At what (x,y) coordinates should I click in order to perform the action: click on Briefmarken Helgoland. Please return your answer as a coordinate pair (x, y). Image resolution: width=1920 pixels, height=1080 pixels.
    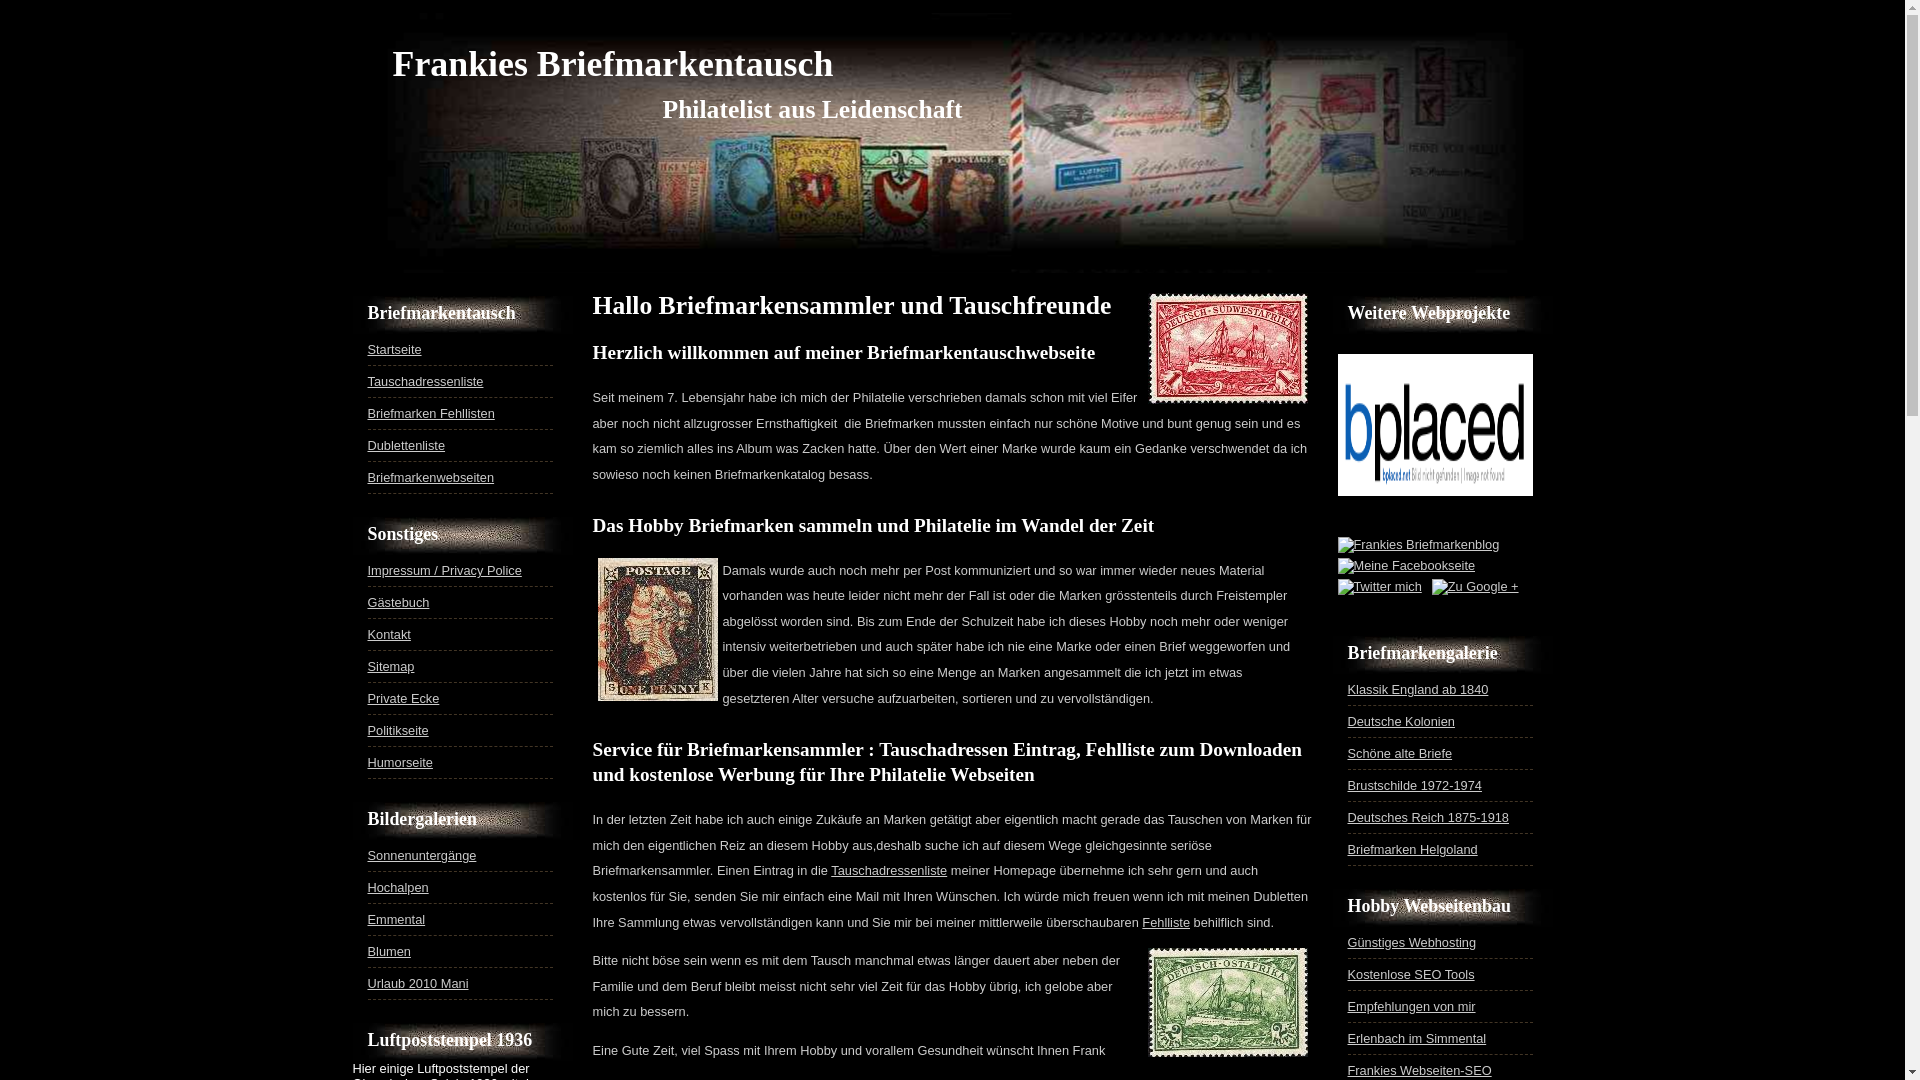
    Looking at the image, I should click on (1413, 850).